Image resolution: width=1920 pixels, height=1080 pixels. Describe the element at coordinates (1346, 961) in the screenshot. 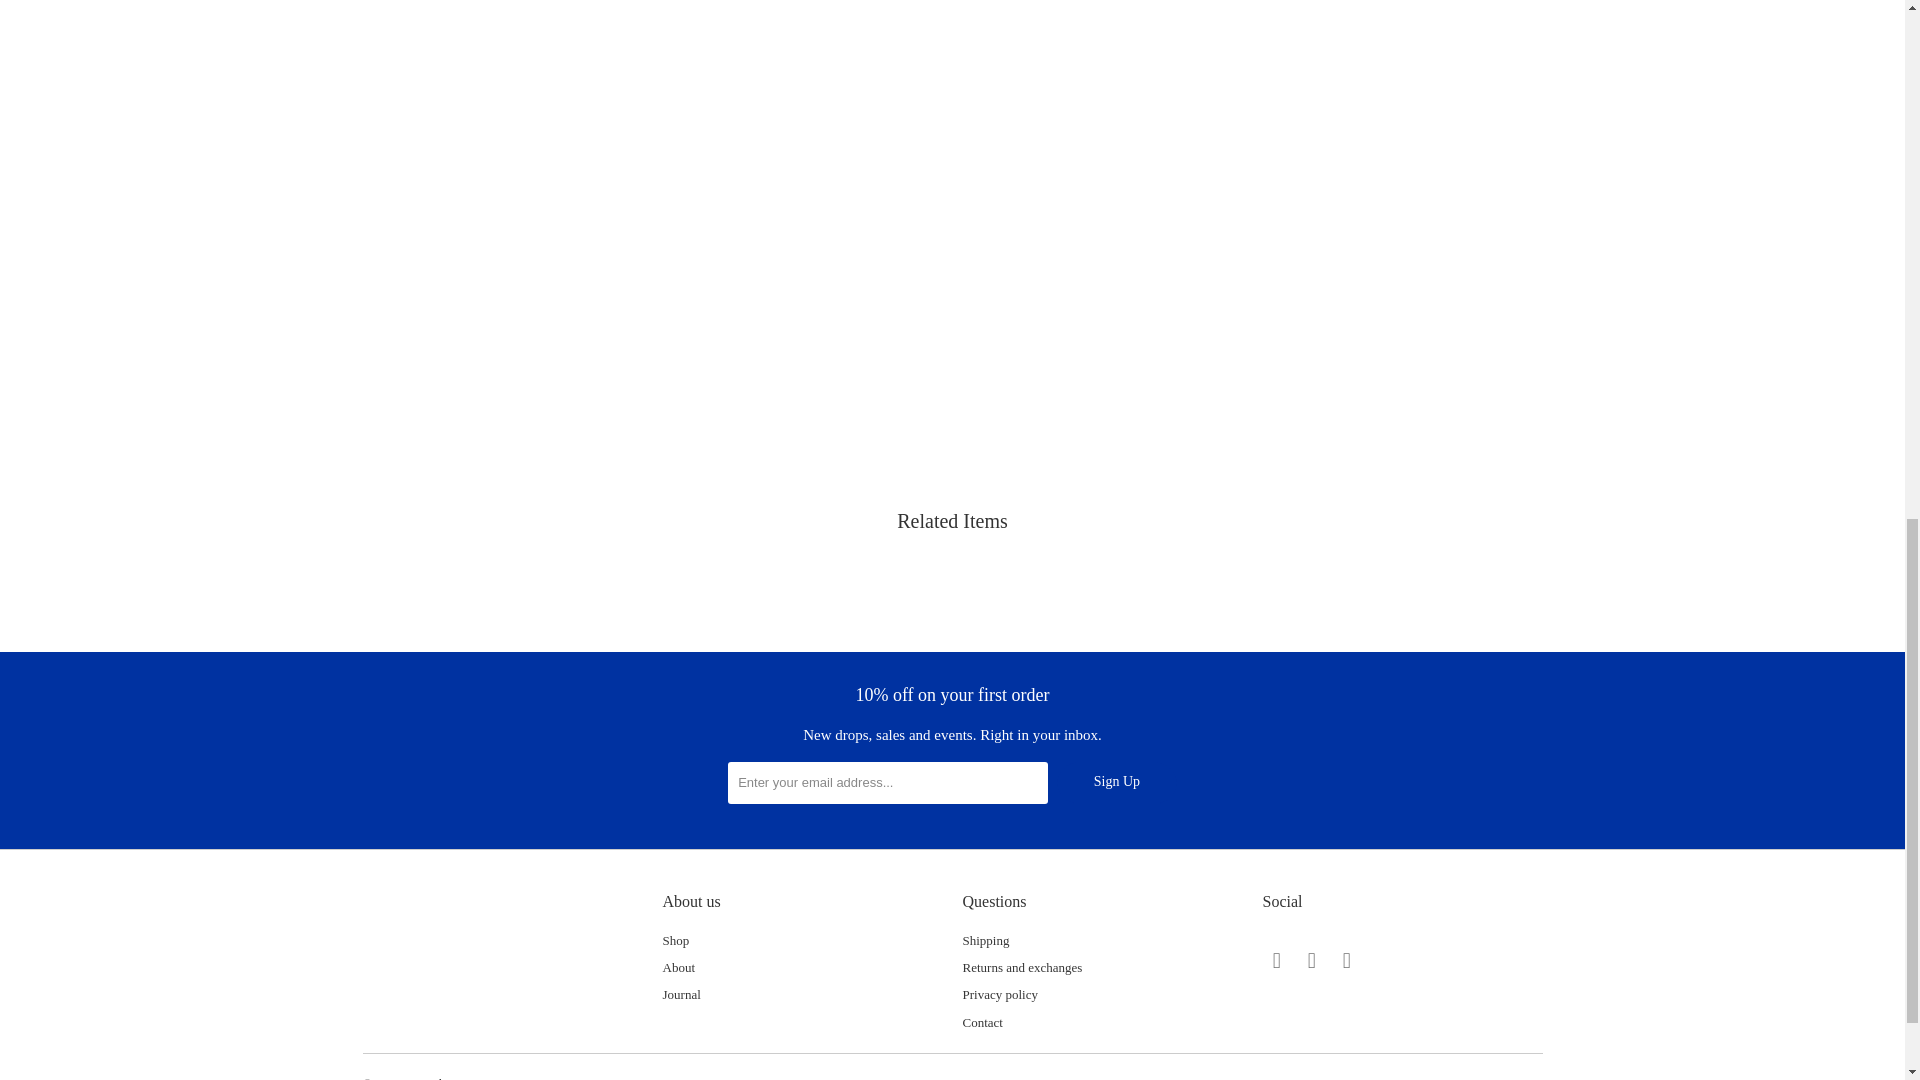

I see `Unspoken on Instagram` at that location.